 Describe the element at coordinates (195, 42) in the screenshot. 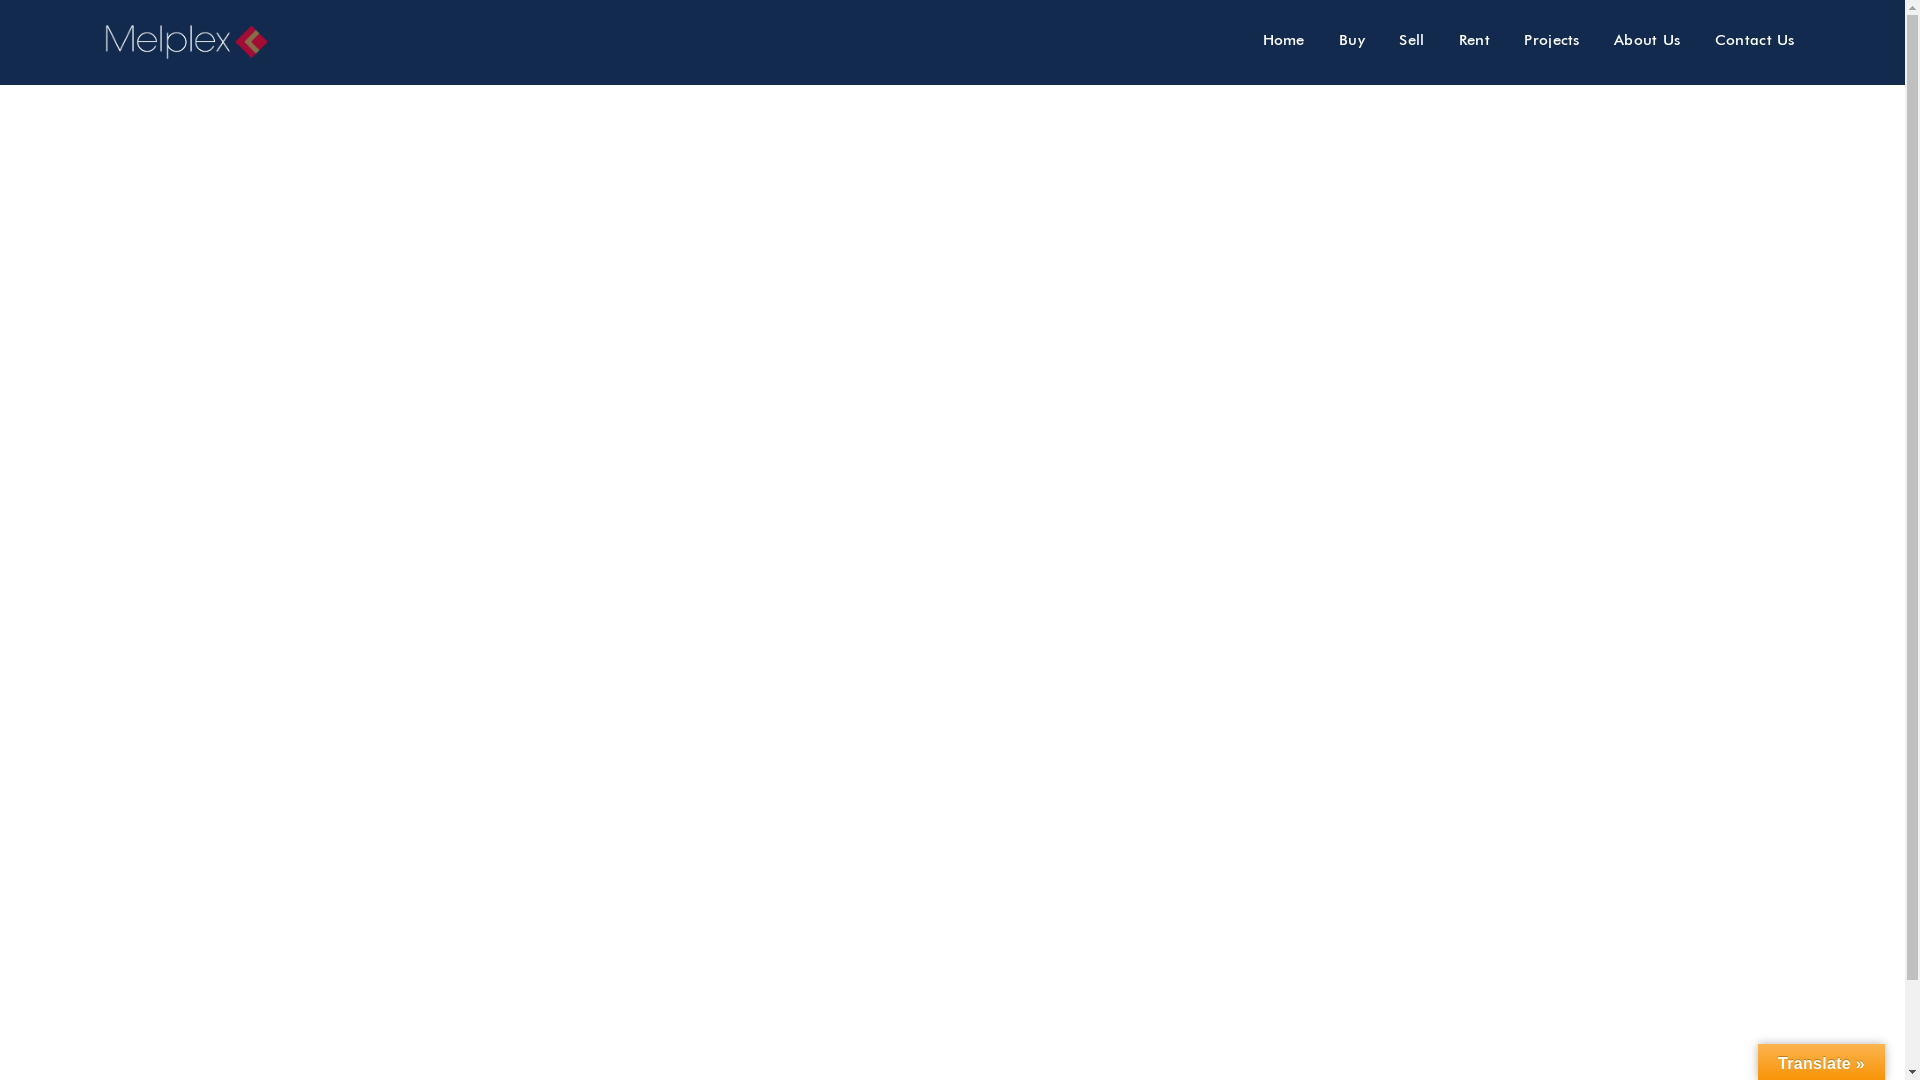

I see `Melplex - ` at that location.